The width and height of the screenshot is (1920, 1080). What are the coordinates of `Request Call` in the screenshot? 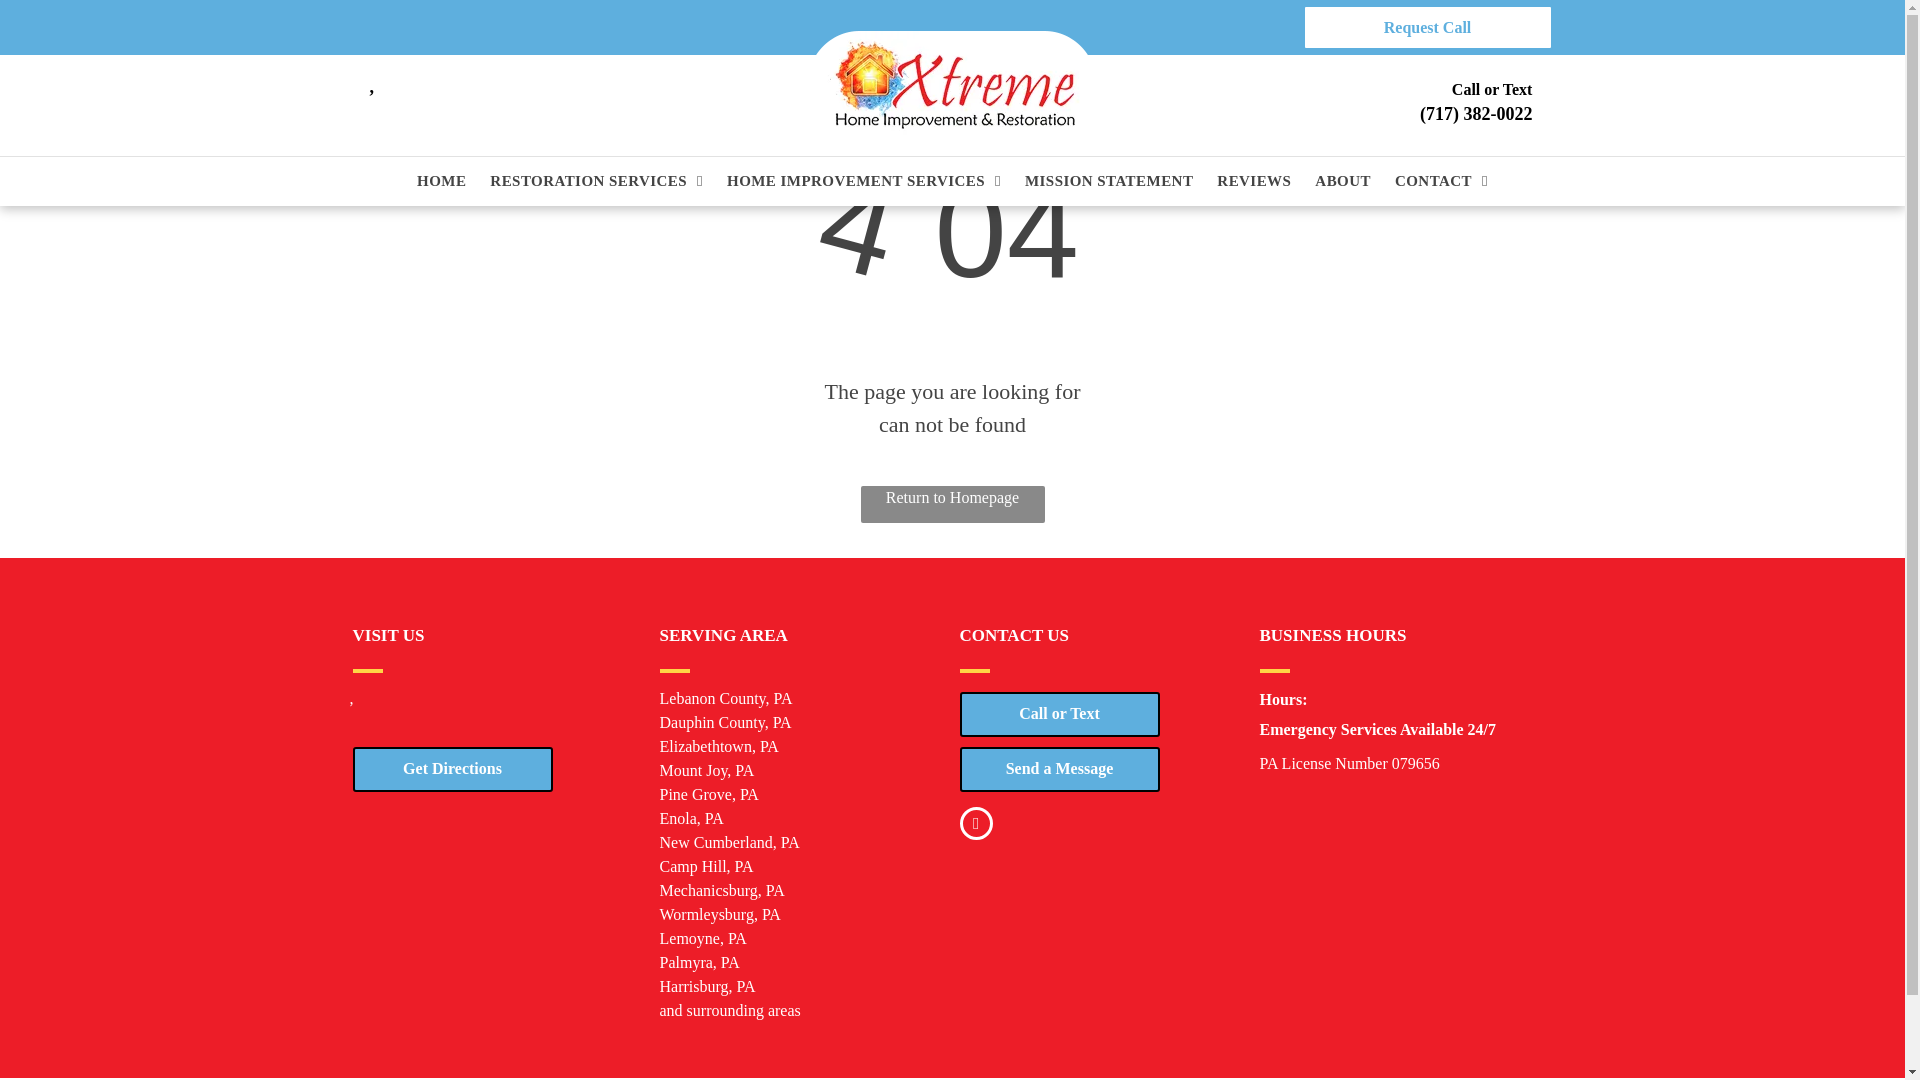 It's located at (1426, 27).